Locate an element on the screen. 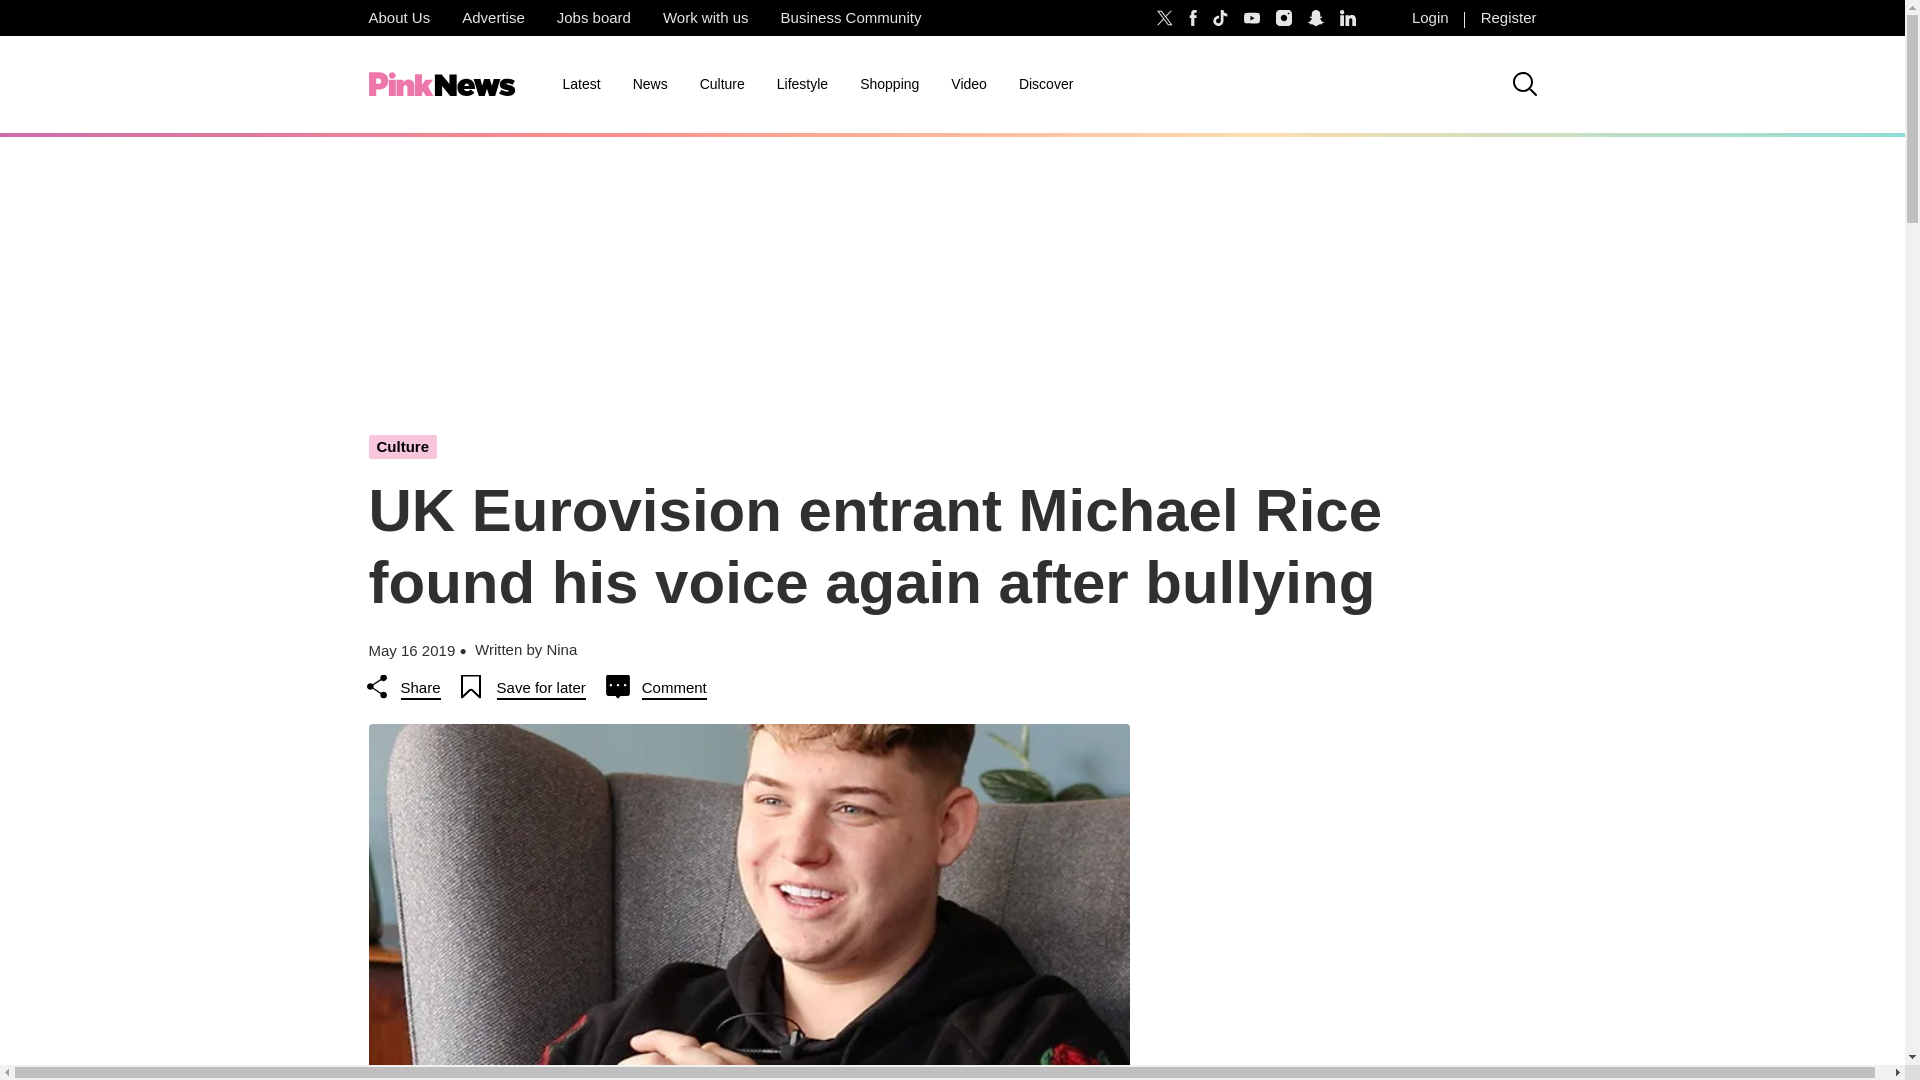  Register is located at coordinates (1508, 18).